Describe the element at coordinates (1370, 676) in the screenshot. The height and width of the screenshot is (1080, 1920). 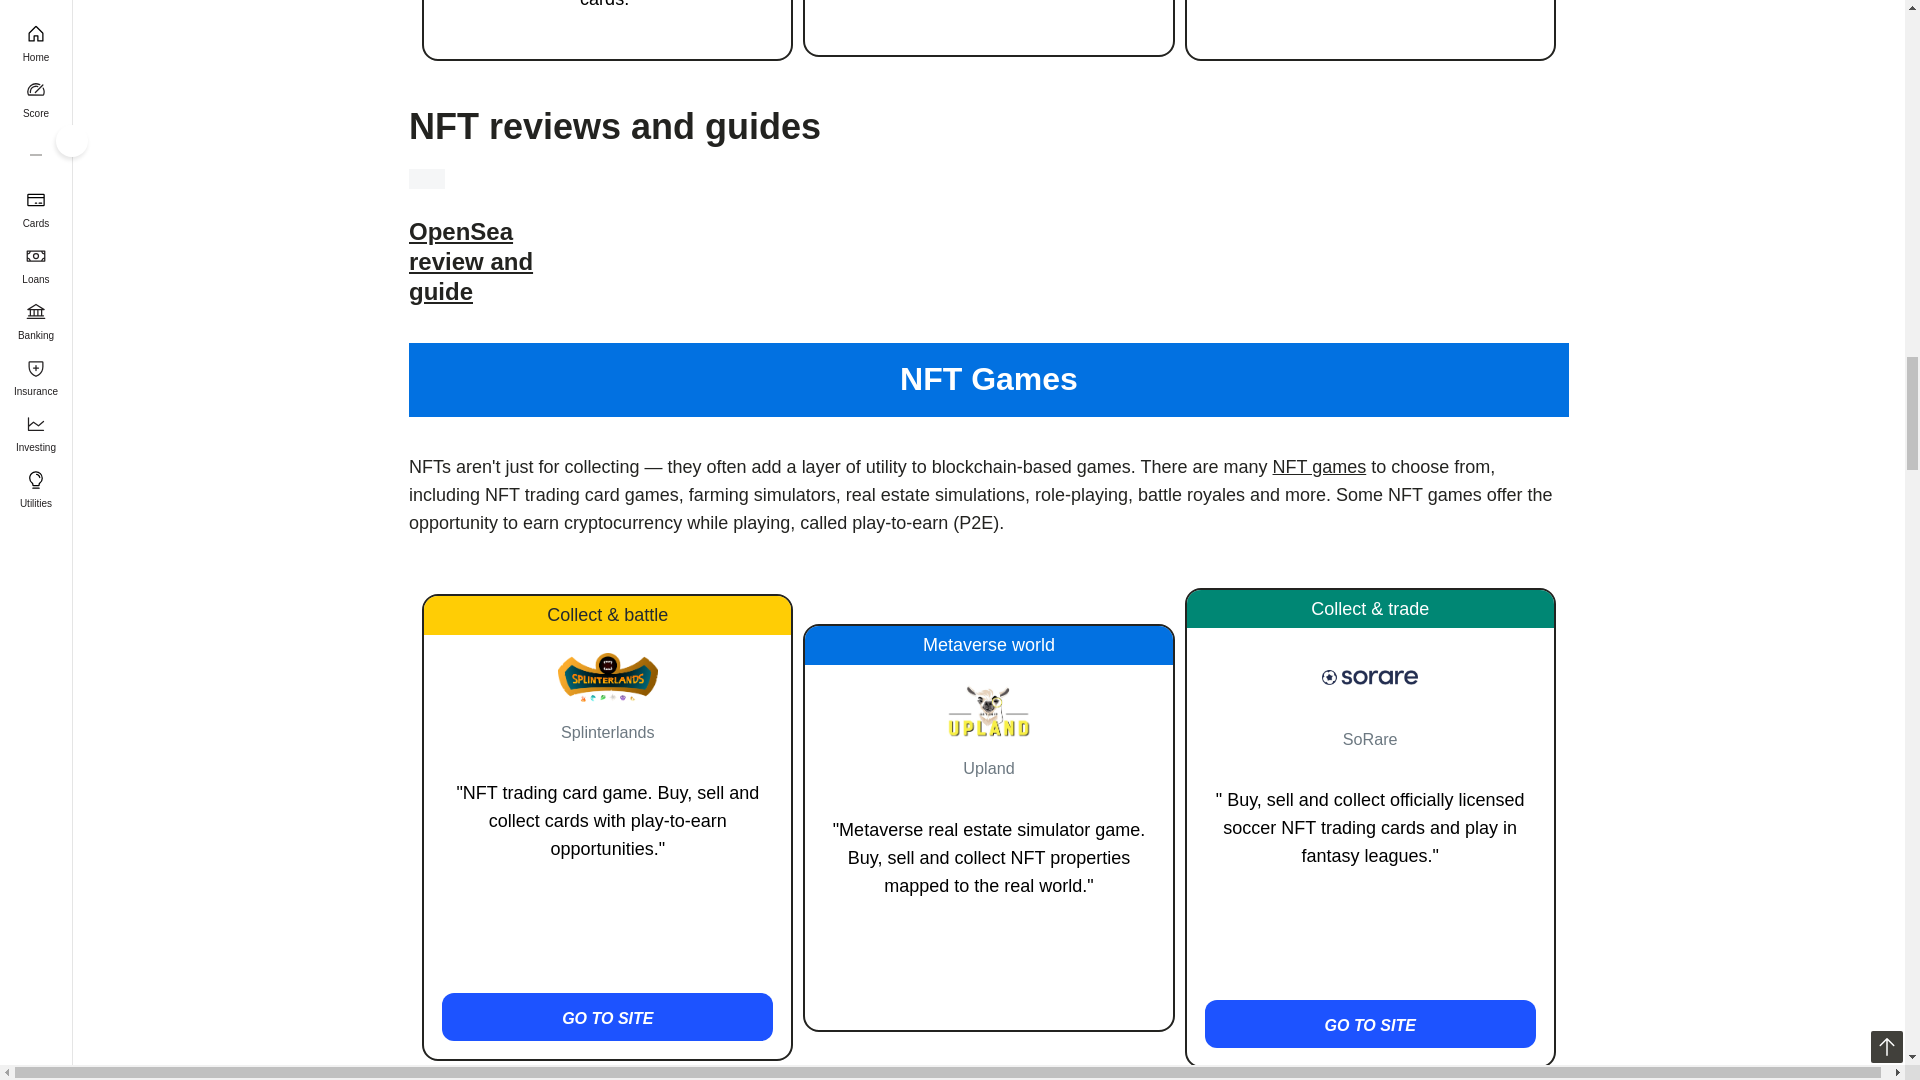
I see `Go to SoRare` at that location.